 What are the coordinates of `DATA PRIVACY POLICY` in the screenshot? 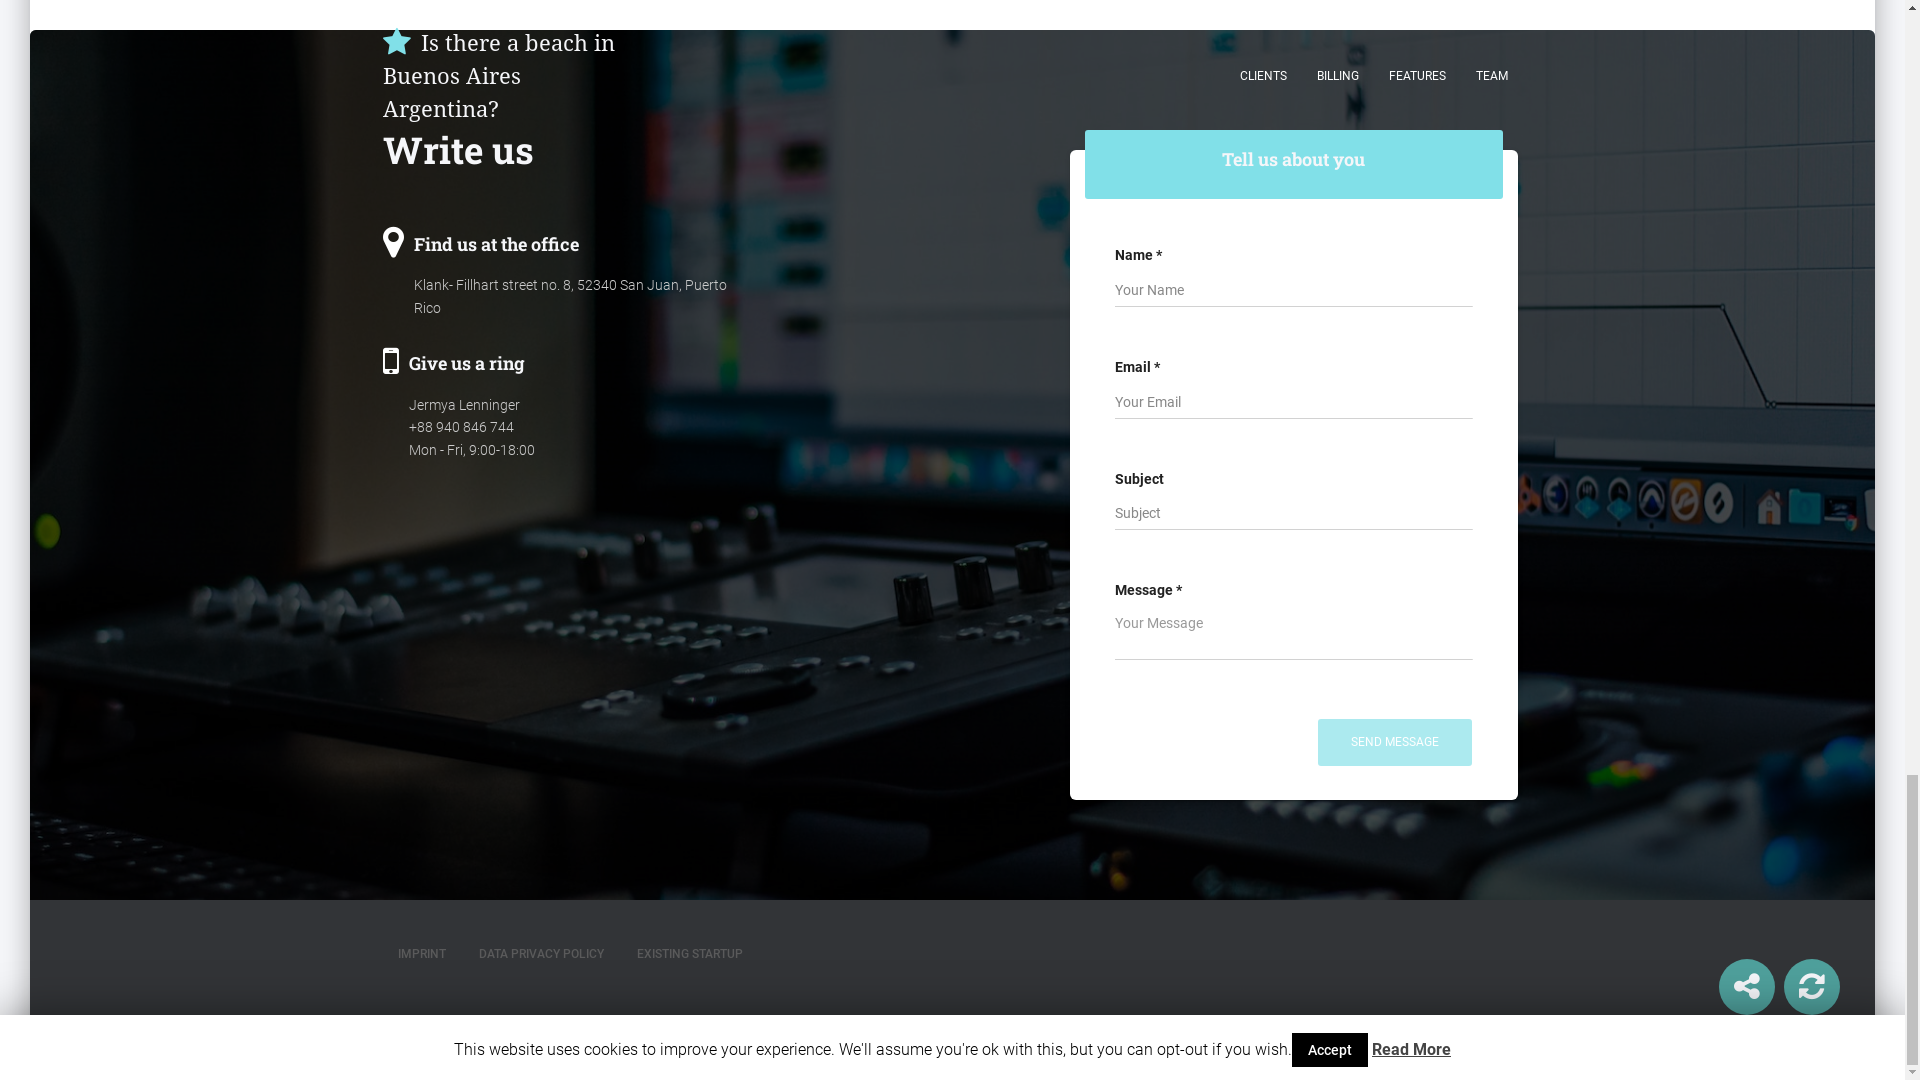 It's located at (541, 954).